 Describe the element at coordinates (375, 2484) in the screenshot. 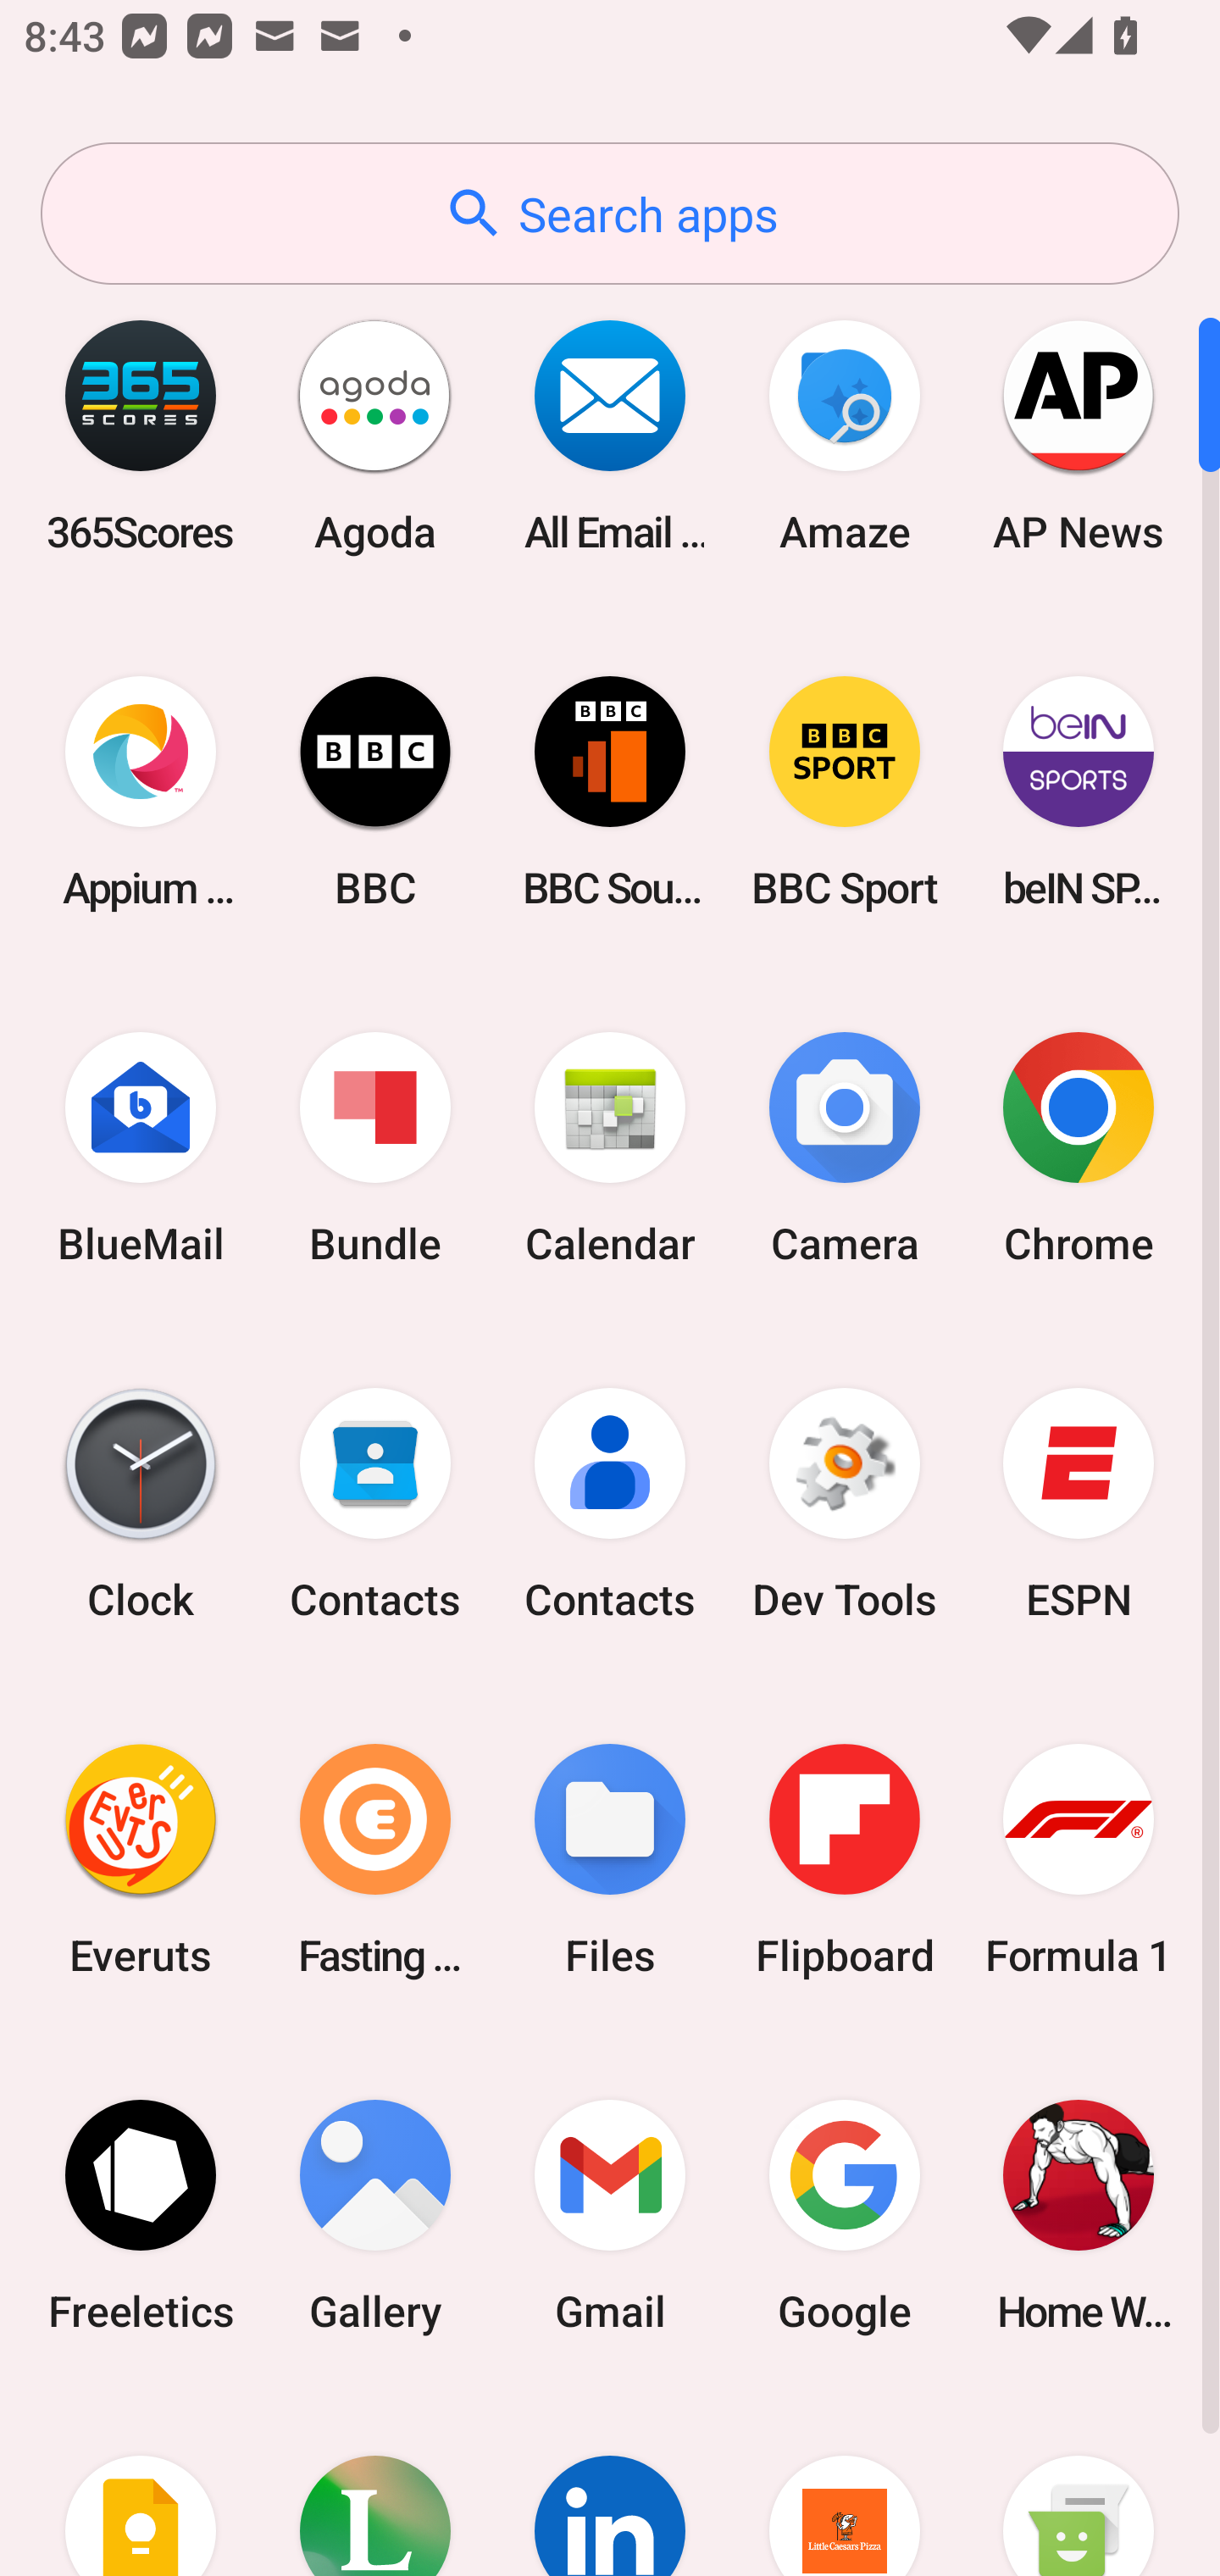

I see `Lifesum` at that location.